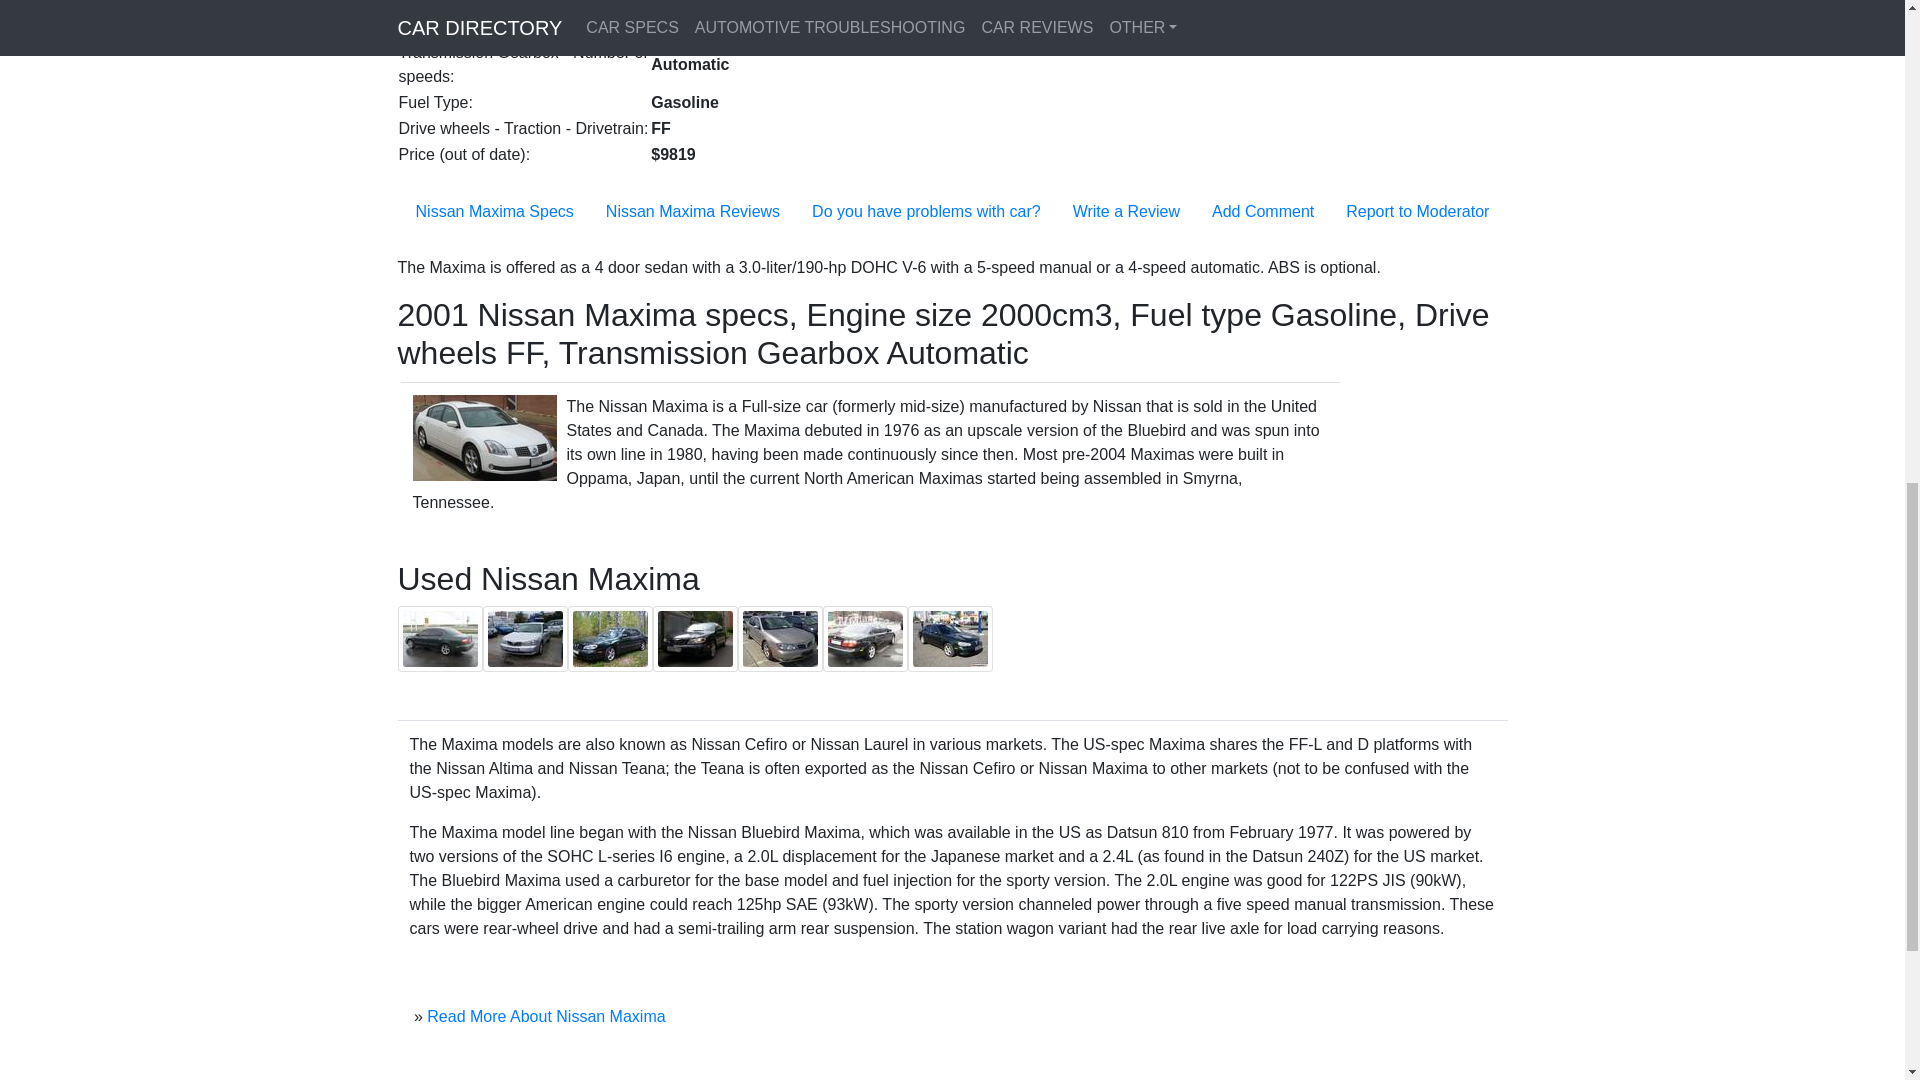  Describe the element at coordinates (1417, 212) in the screenshot. I see `Report to Moderator` at that location.